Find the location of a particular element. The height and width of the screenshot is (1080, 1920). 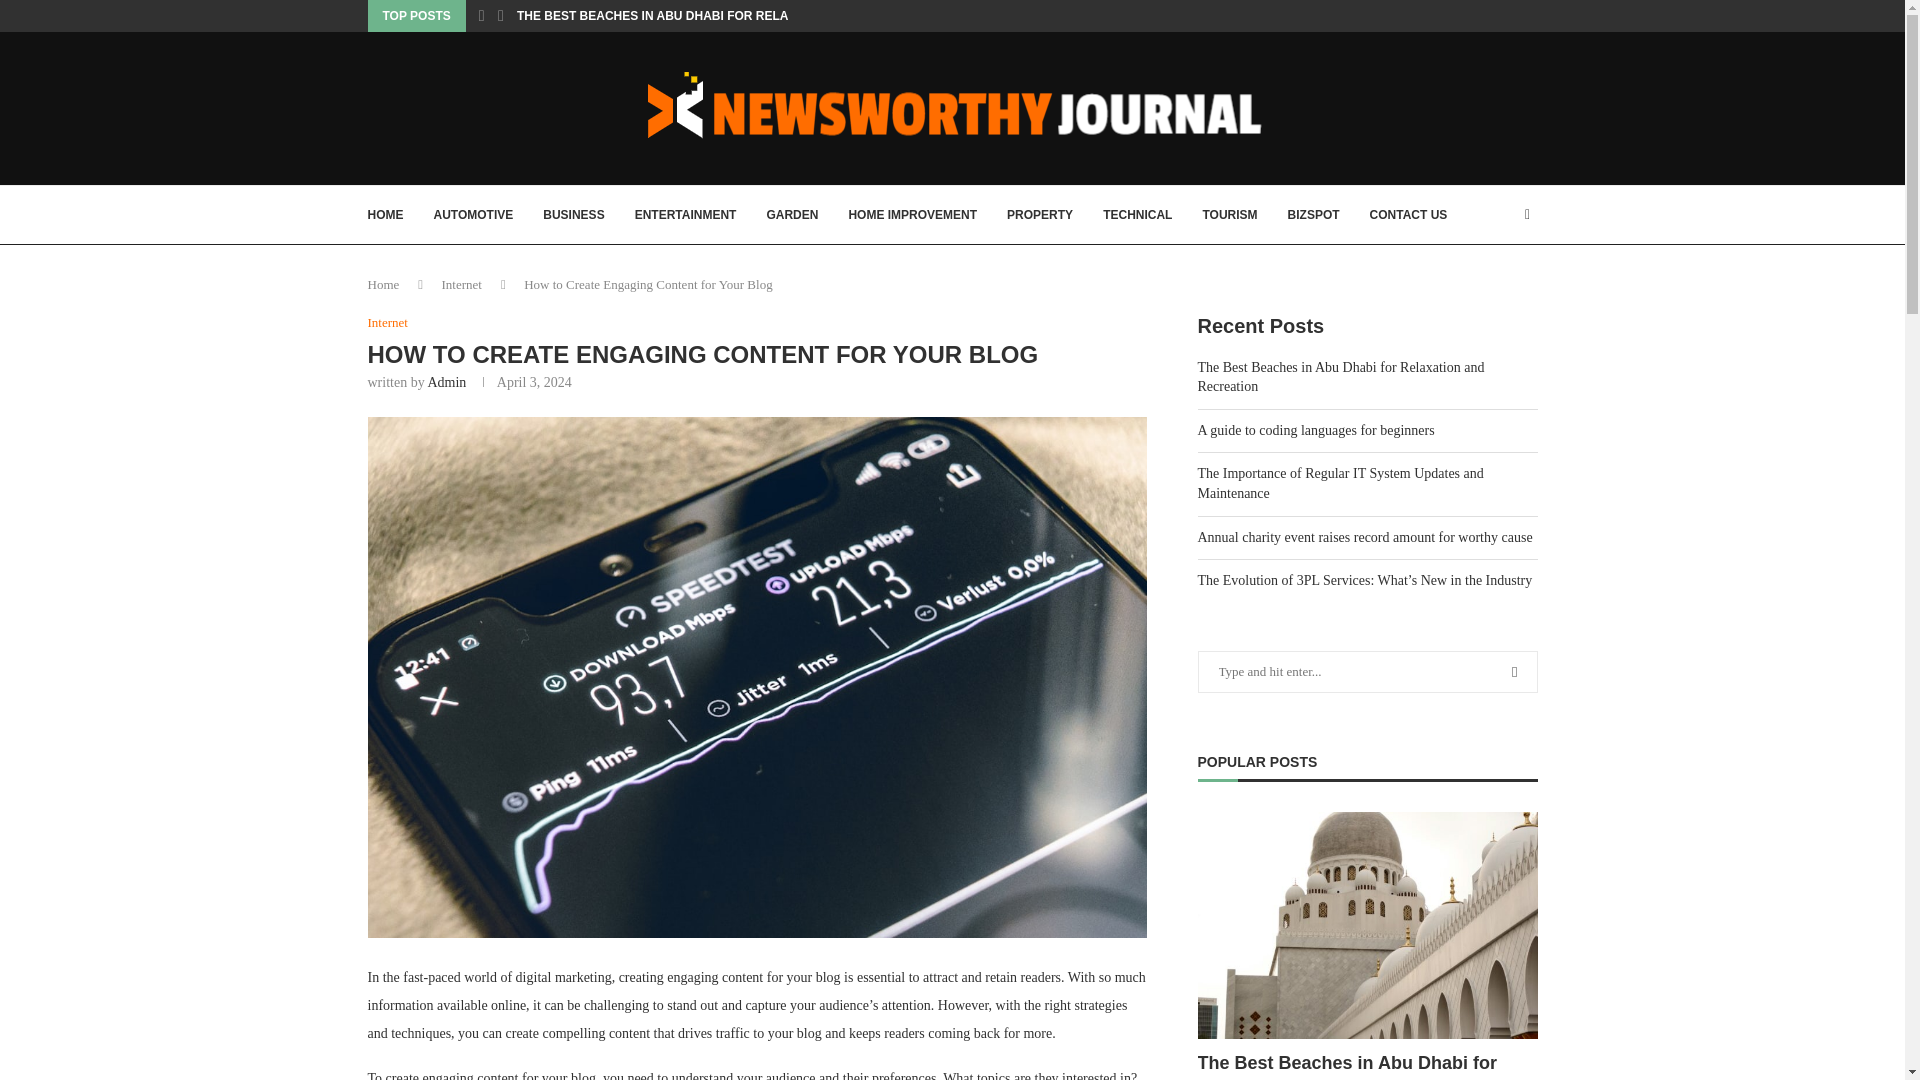

Internet is located at coordinates (388, 322).